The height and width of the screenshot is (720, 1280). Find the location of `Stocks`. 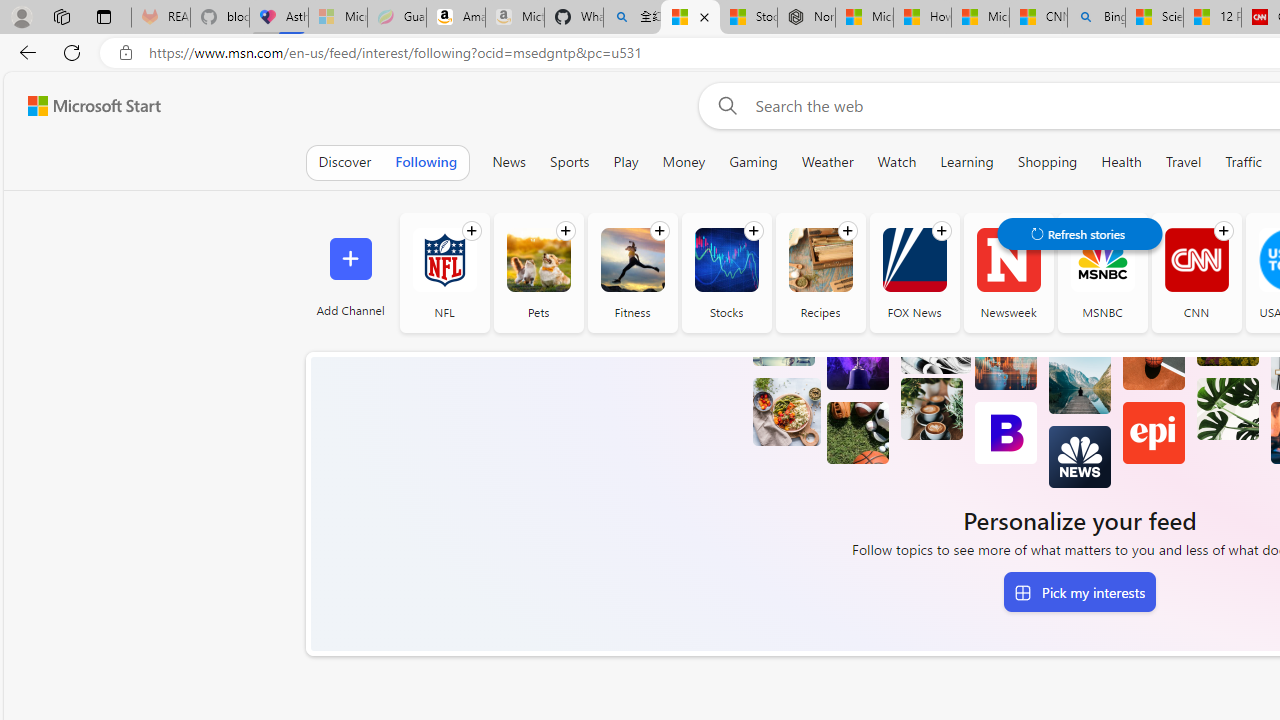

Stocks is located at coordinates (726, 272).